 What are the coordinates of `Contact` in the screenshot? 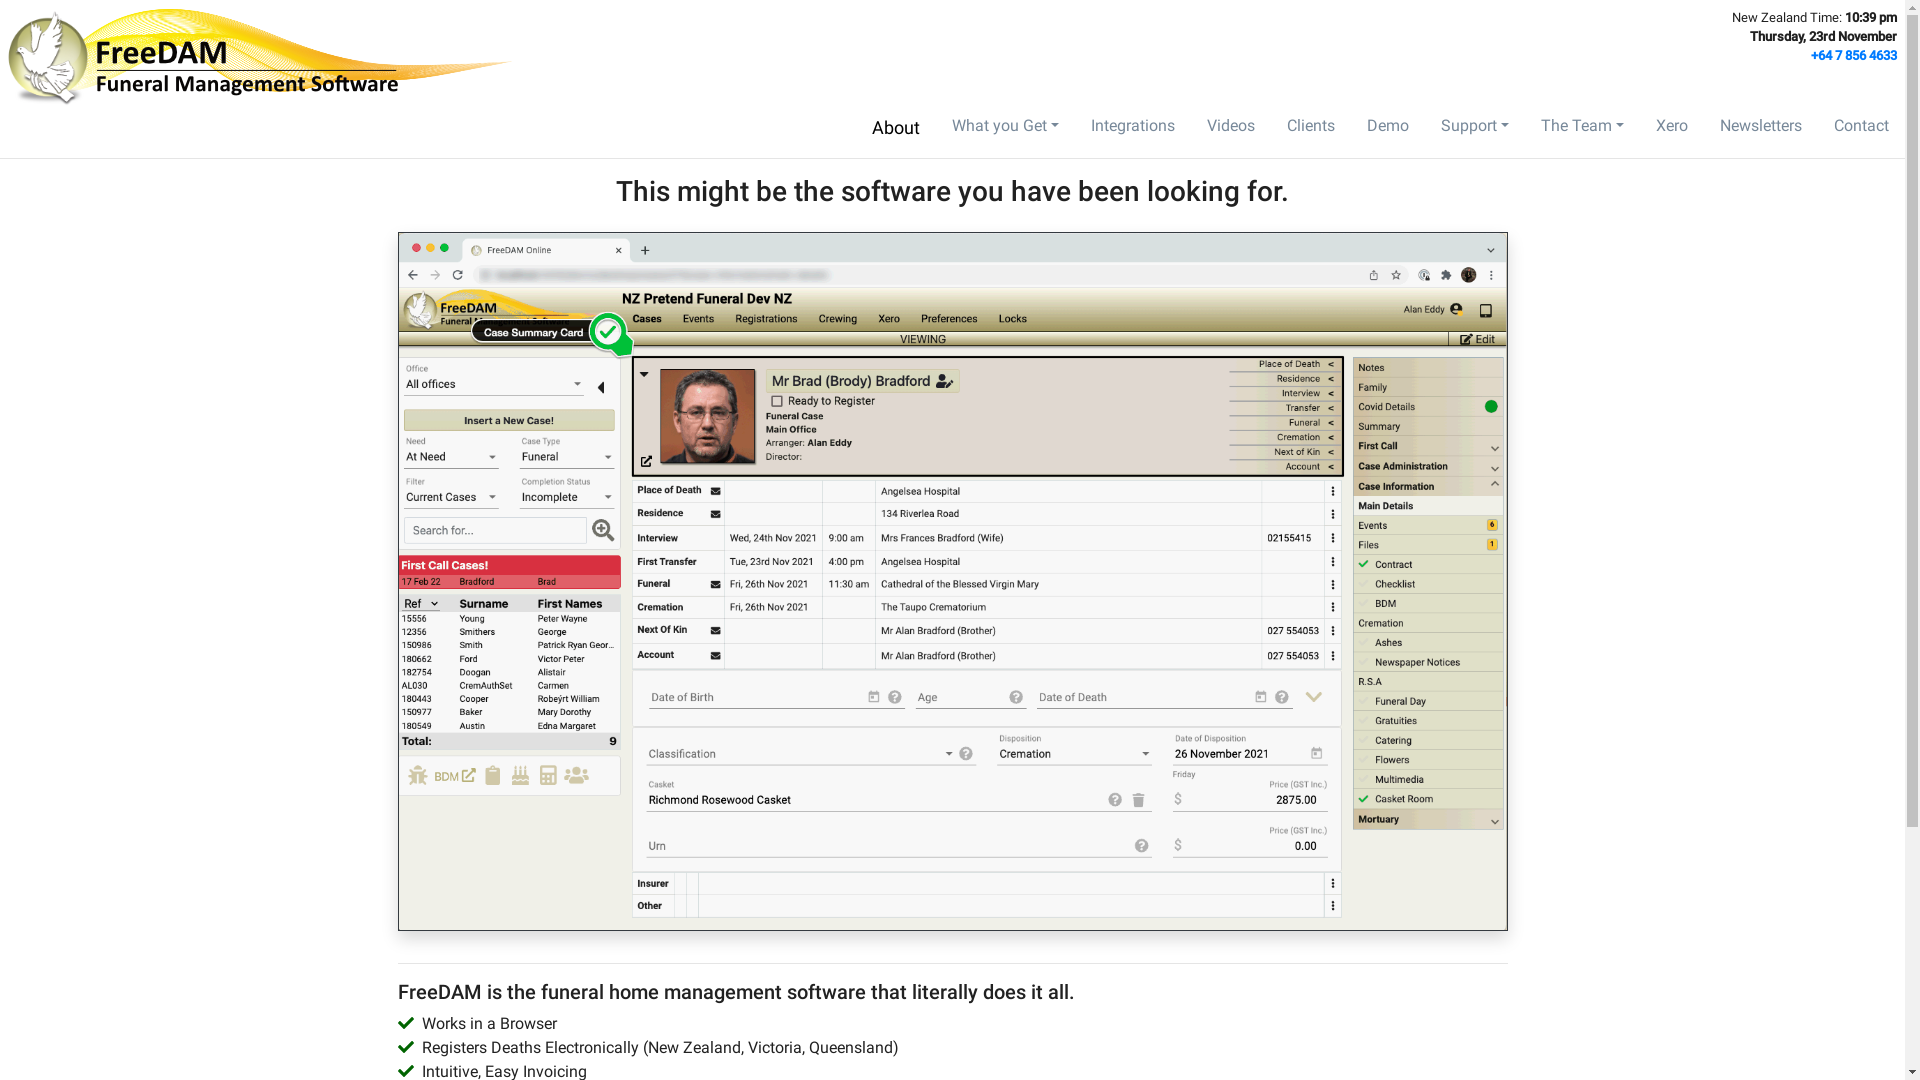 It's located at (1862, 128).